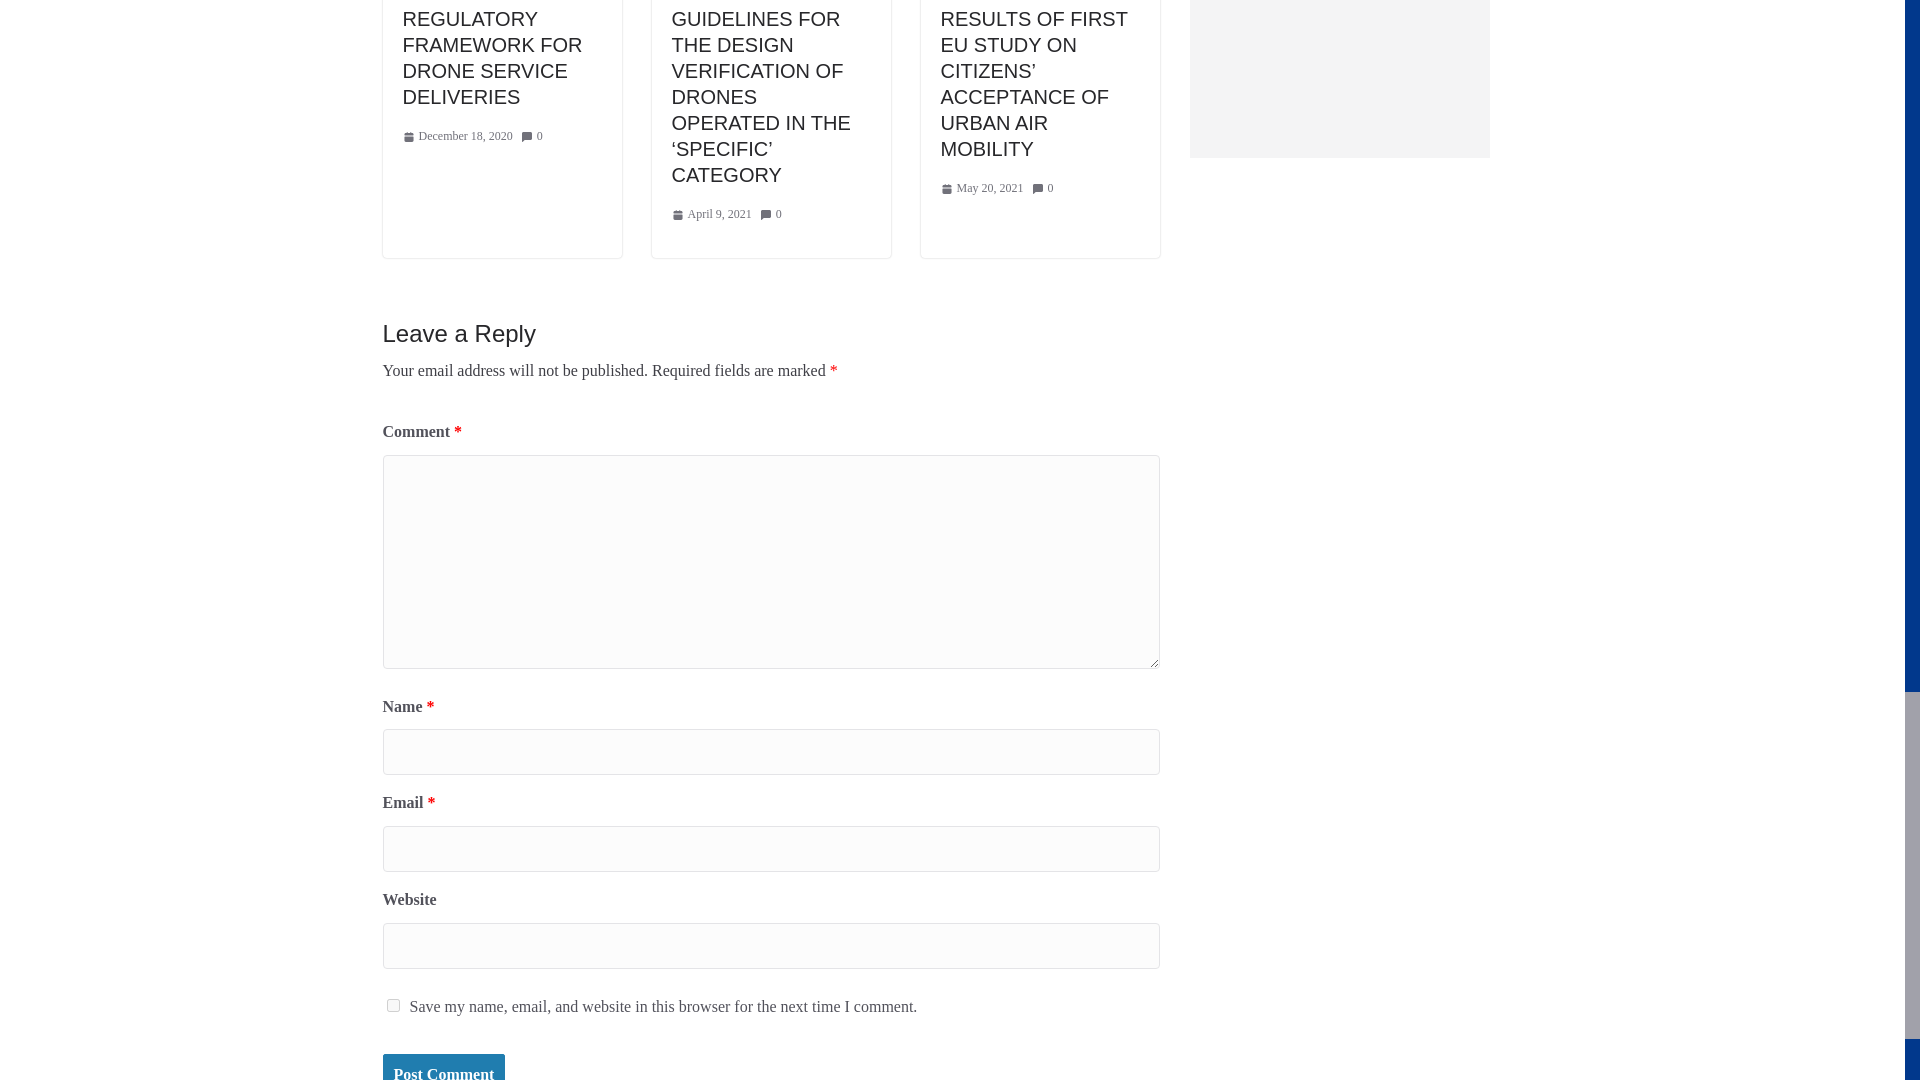  What do you see at coordinates (982, 188) in the screenshot?
I see `May 20, 2021` at bounding box center [982, 188].